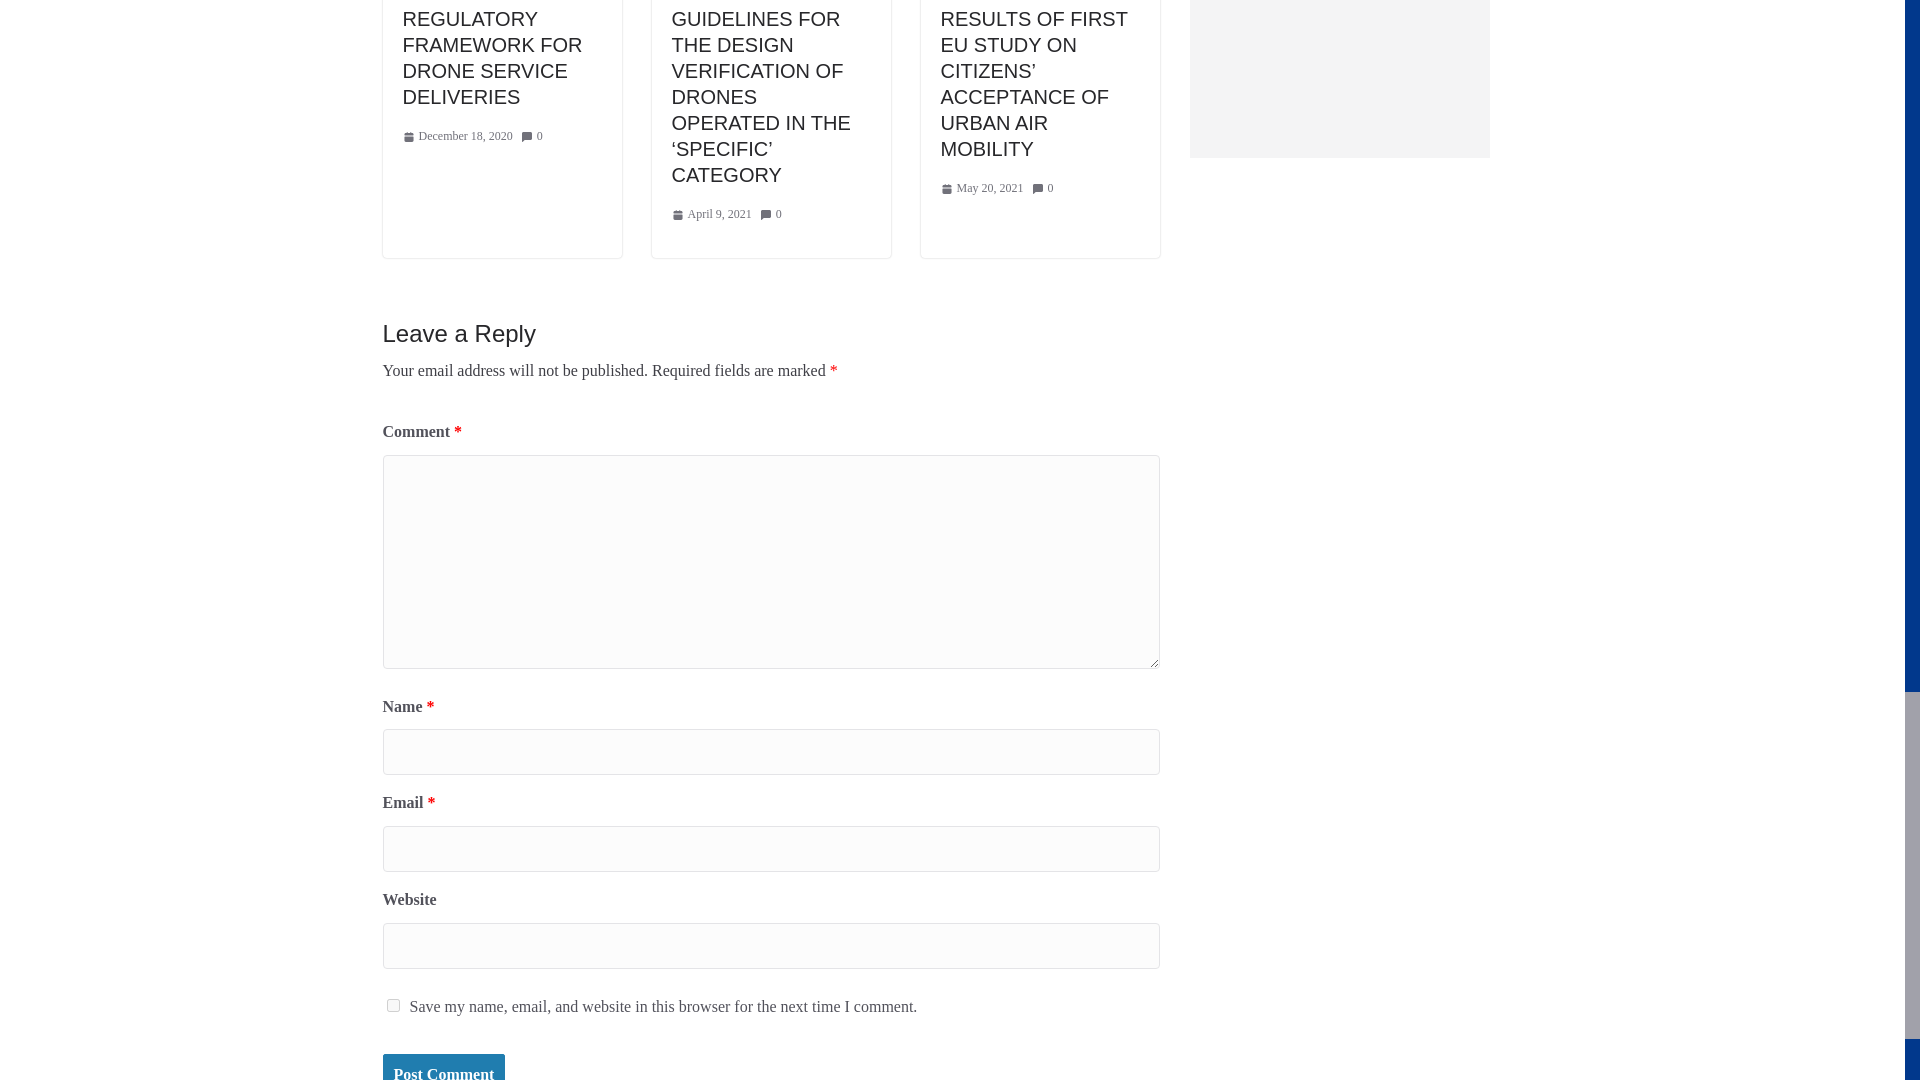  What do you see at coordinates (982, 188) in the screenshot?
I see `May 20, 2021` at bounding box center [982, 188].